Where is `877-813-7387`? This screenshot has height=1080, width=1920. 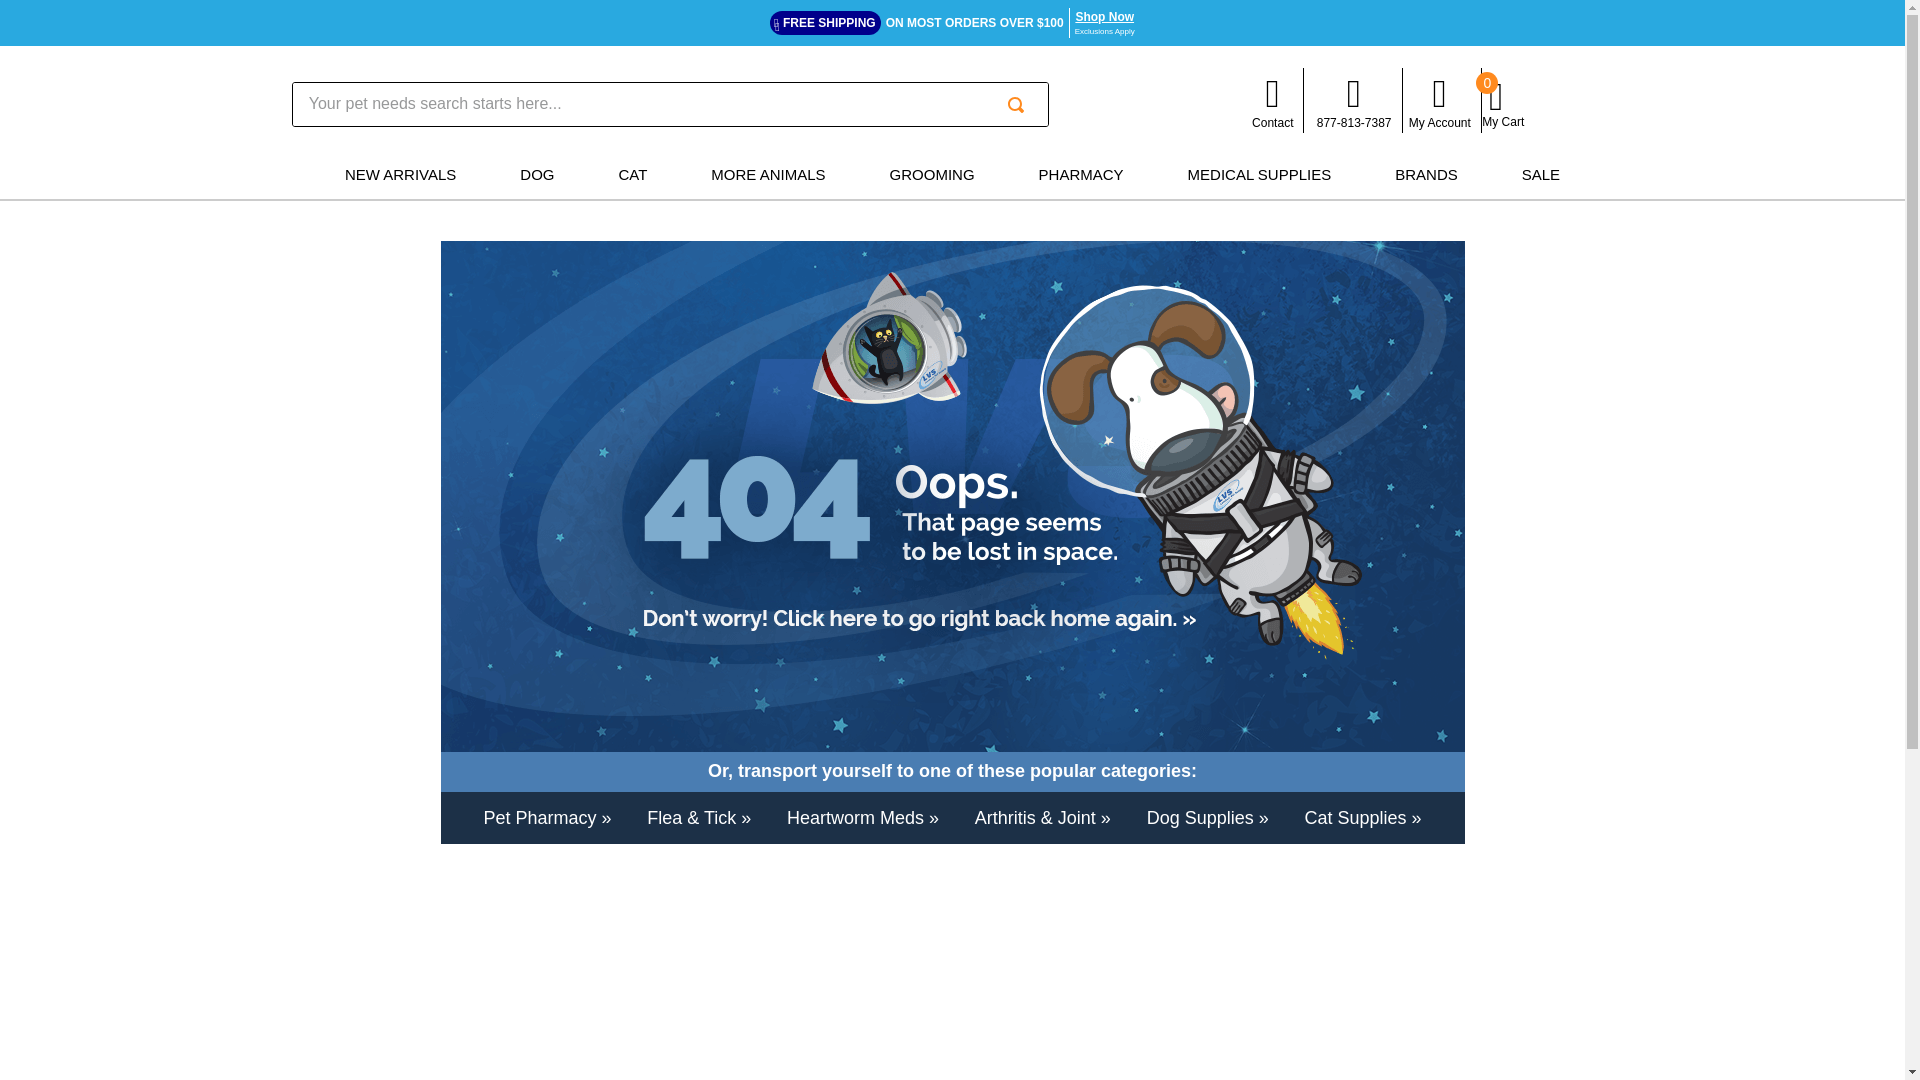 877-813-7387 is located at coordinates (1354, 100).